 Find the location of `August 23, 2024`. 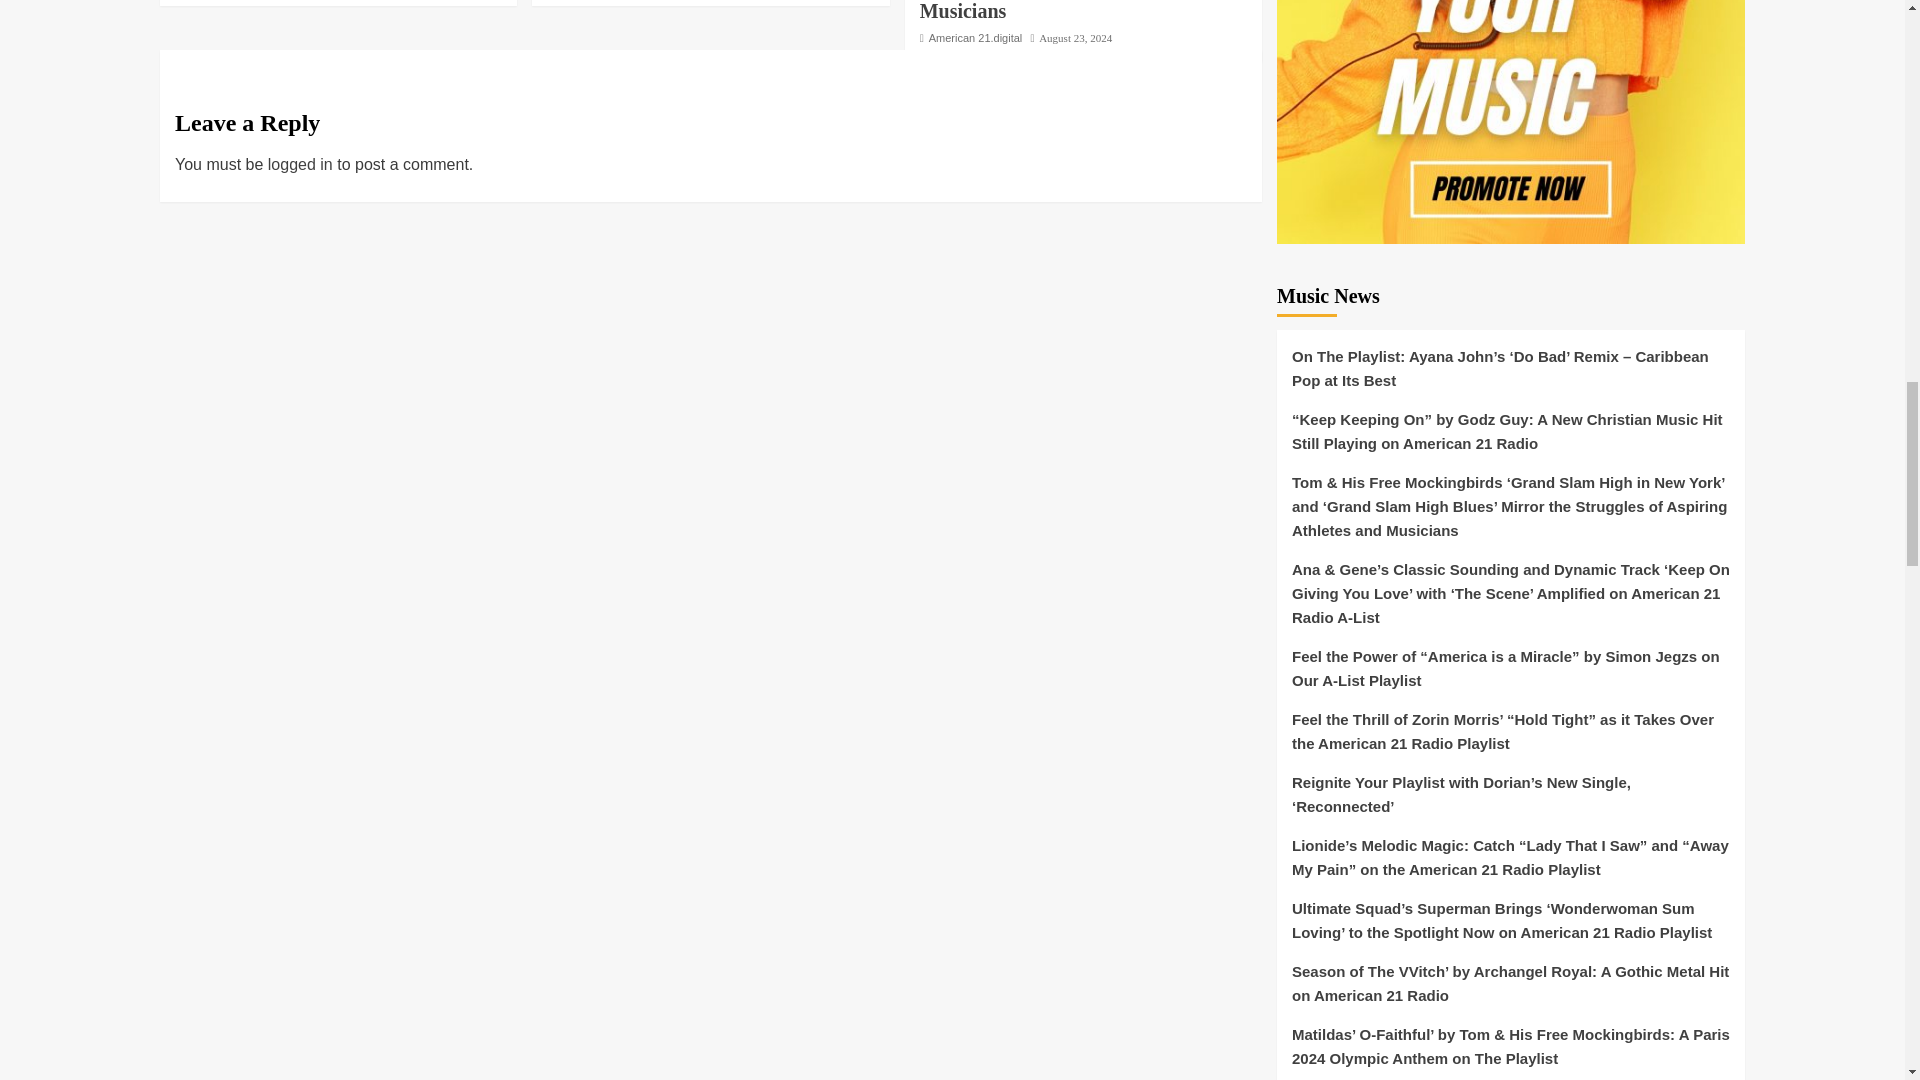

August 23, 2024 is located at coordinates (1074, 38).